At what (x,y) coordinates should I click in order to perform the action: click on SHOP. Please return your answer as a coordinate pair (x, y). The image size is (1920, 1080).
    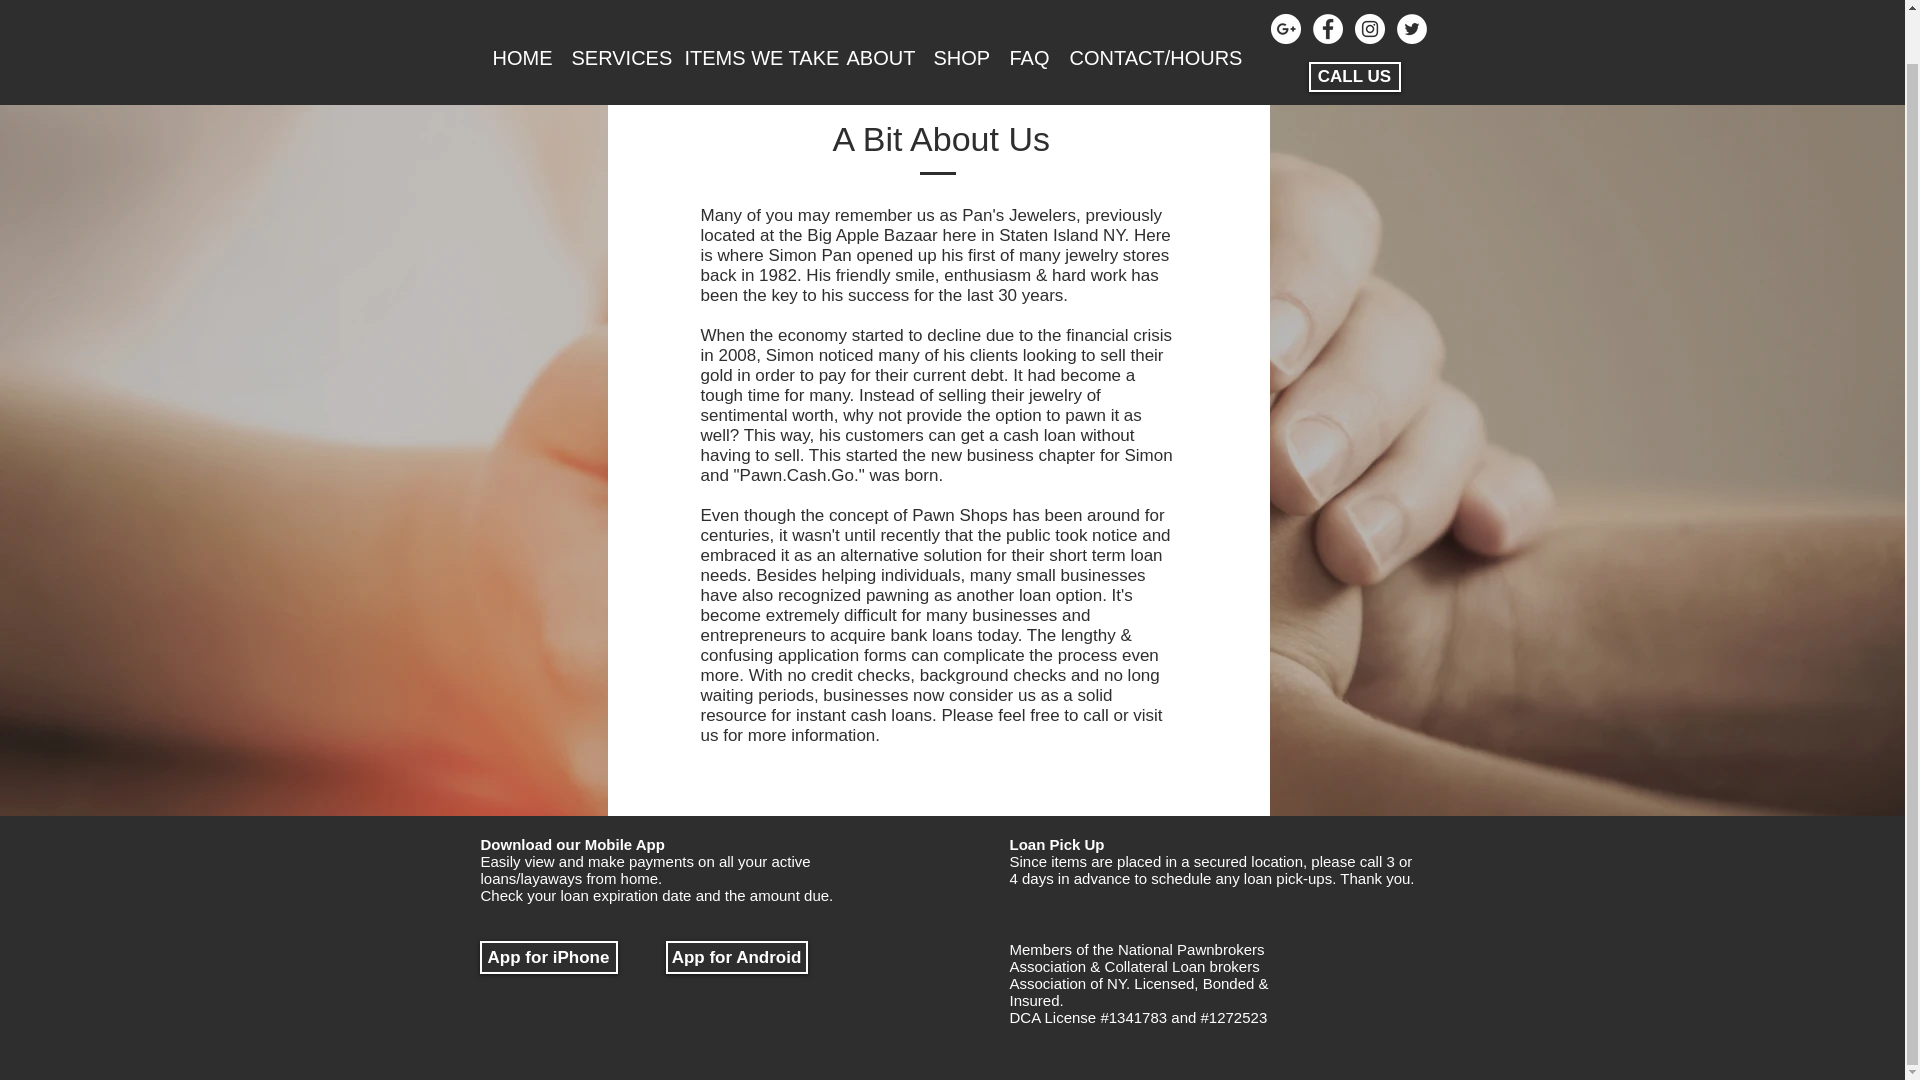
    Looking at the image, I should click on (958, 8).